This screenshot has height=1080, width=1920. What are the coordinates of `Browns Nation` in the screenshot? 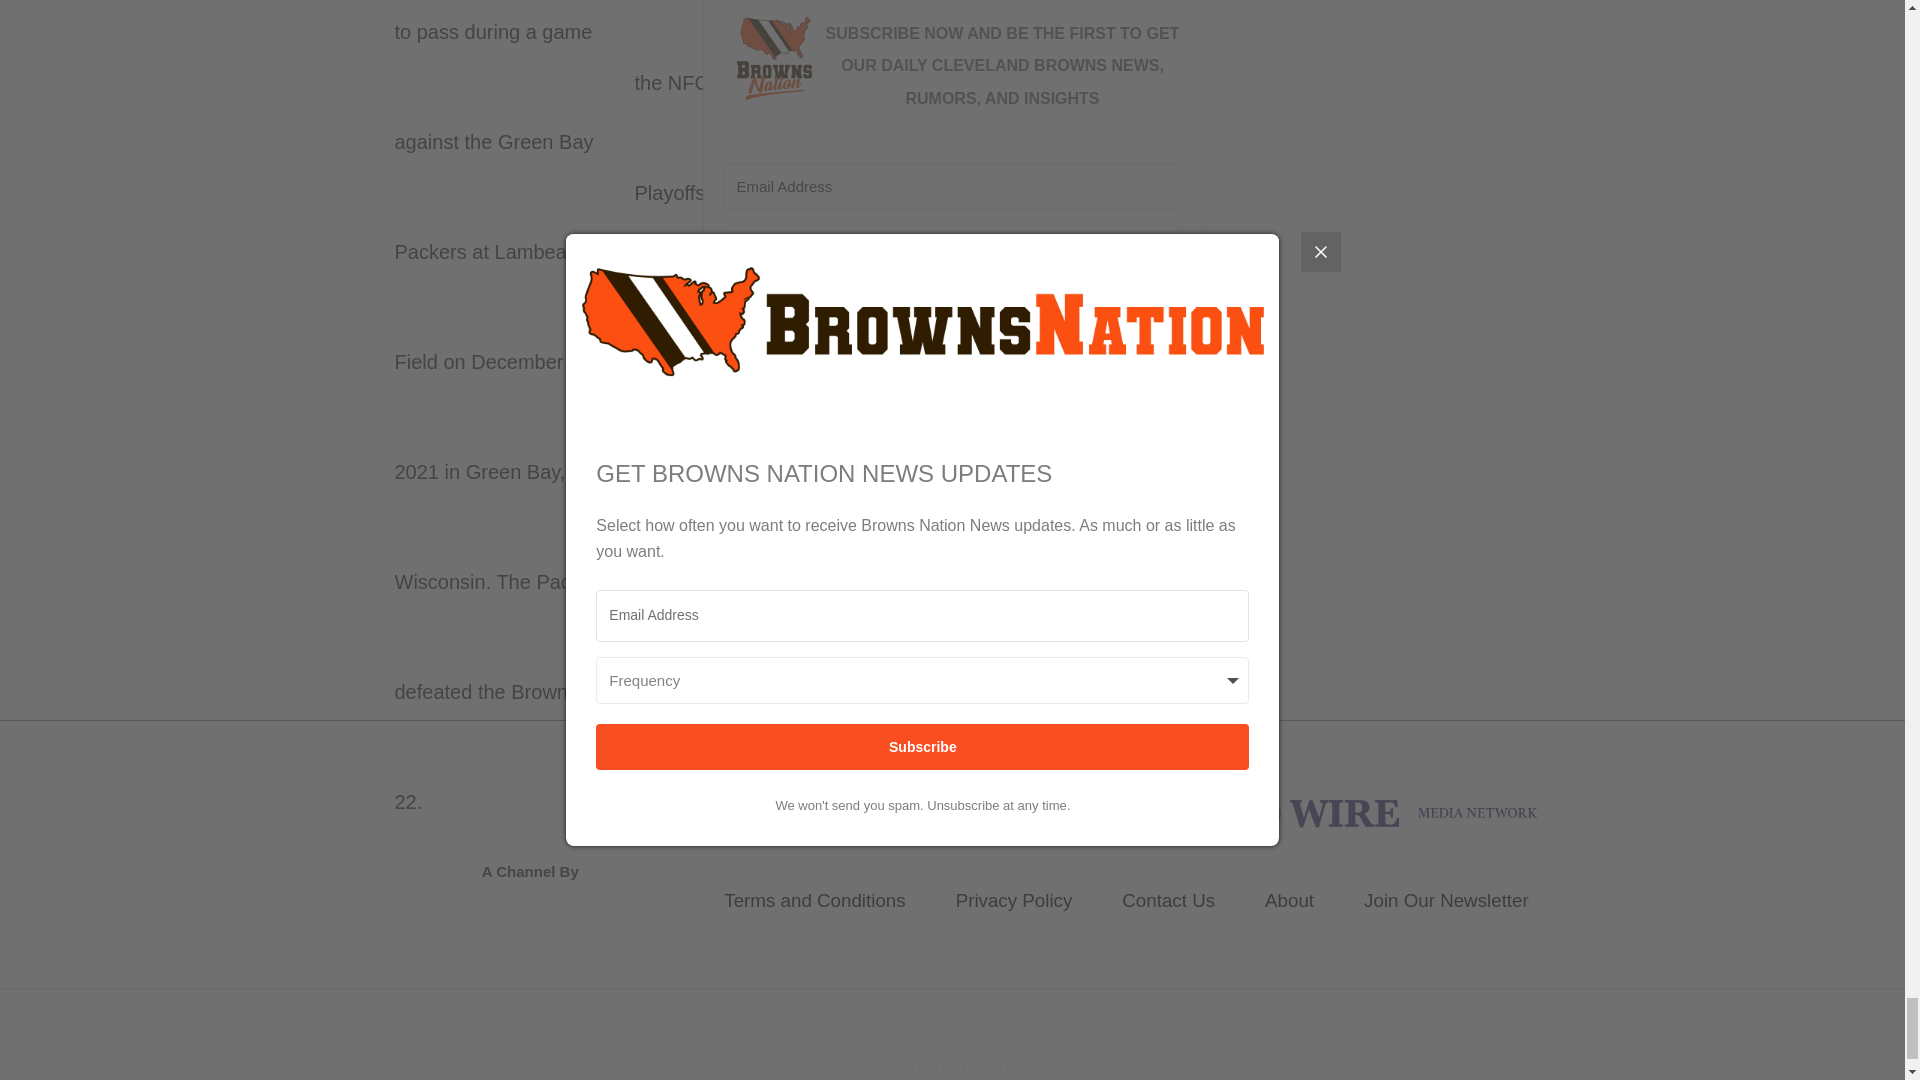 It's located at (1348, 810).